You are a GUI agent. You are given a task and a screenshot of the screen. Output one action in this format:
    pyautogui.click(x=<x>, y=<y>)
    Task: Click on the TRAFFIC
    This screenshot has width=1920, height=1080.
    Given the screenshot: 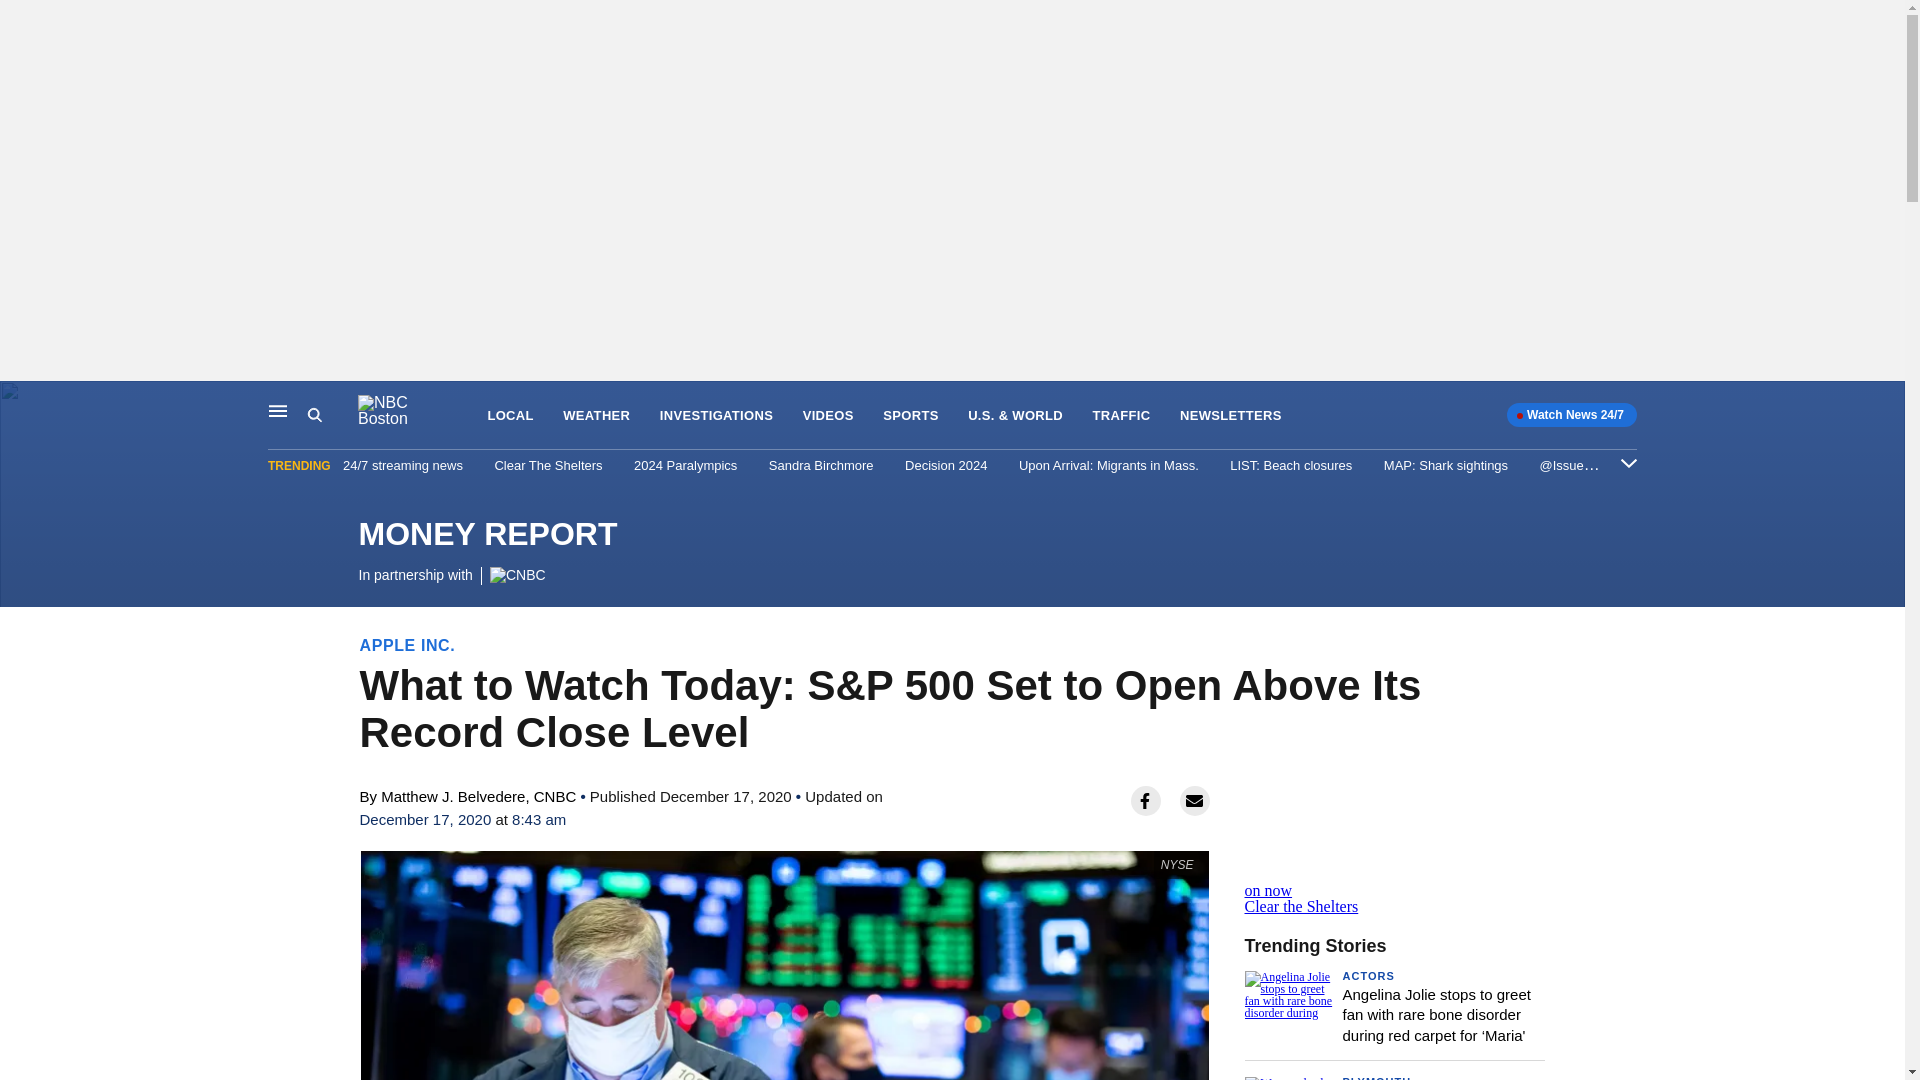 What is the action you would take?
    pyautogui.click(x=1121, y=416)
    